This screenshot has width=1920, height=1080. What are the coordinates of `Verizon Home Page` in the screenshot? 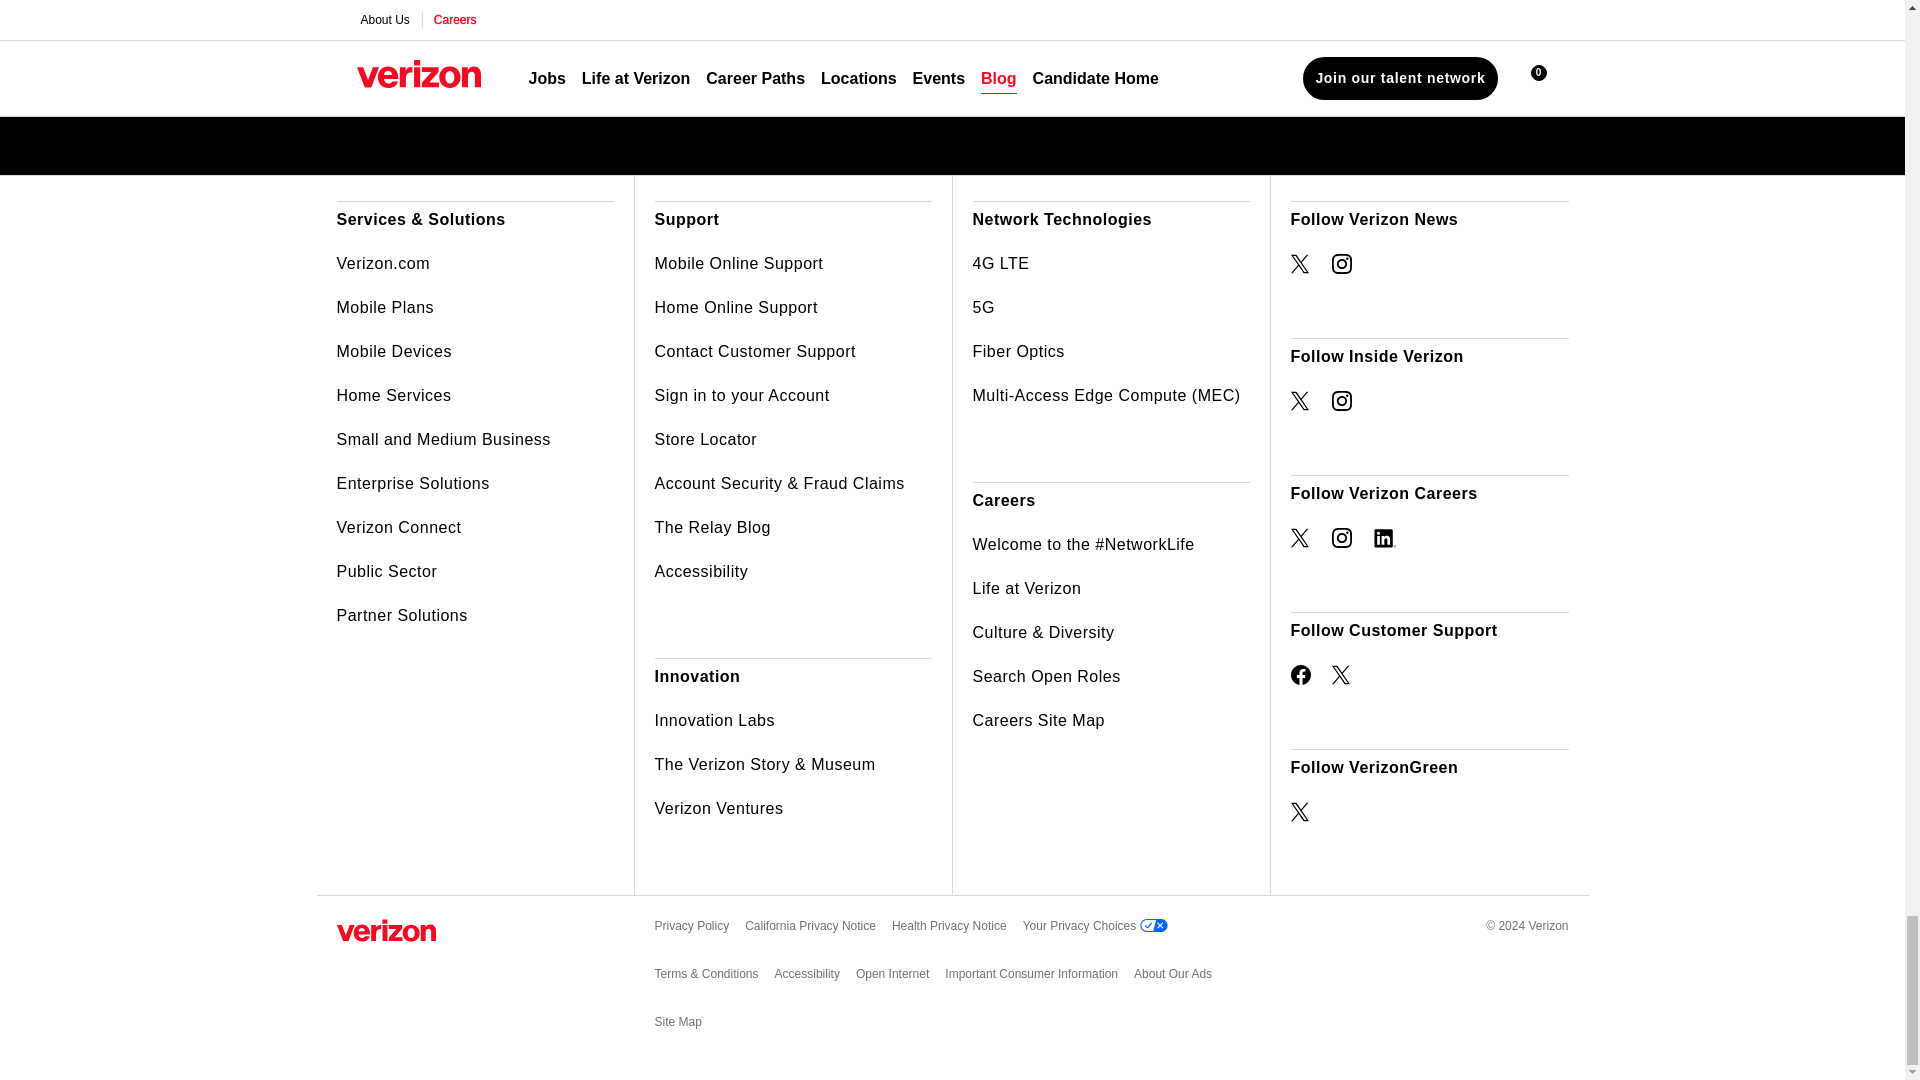 It's located at (386, 930).